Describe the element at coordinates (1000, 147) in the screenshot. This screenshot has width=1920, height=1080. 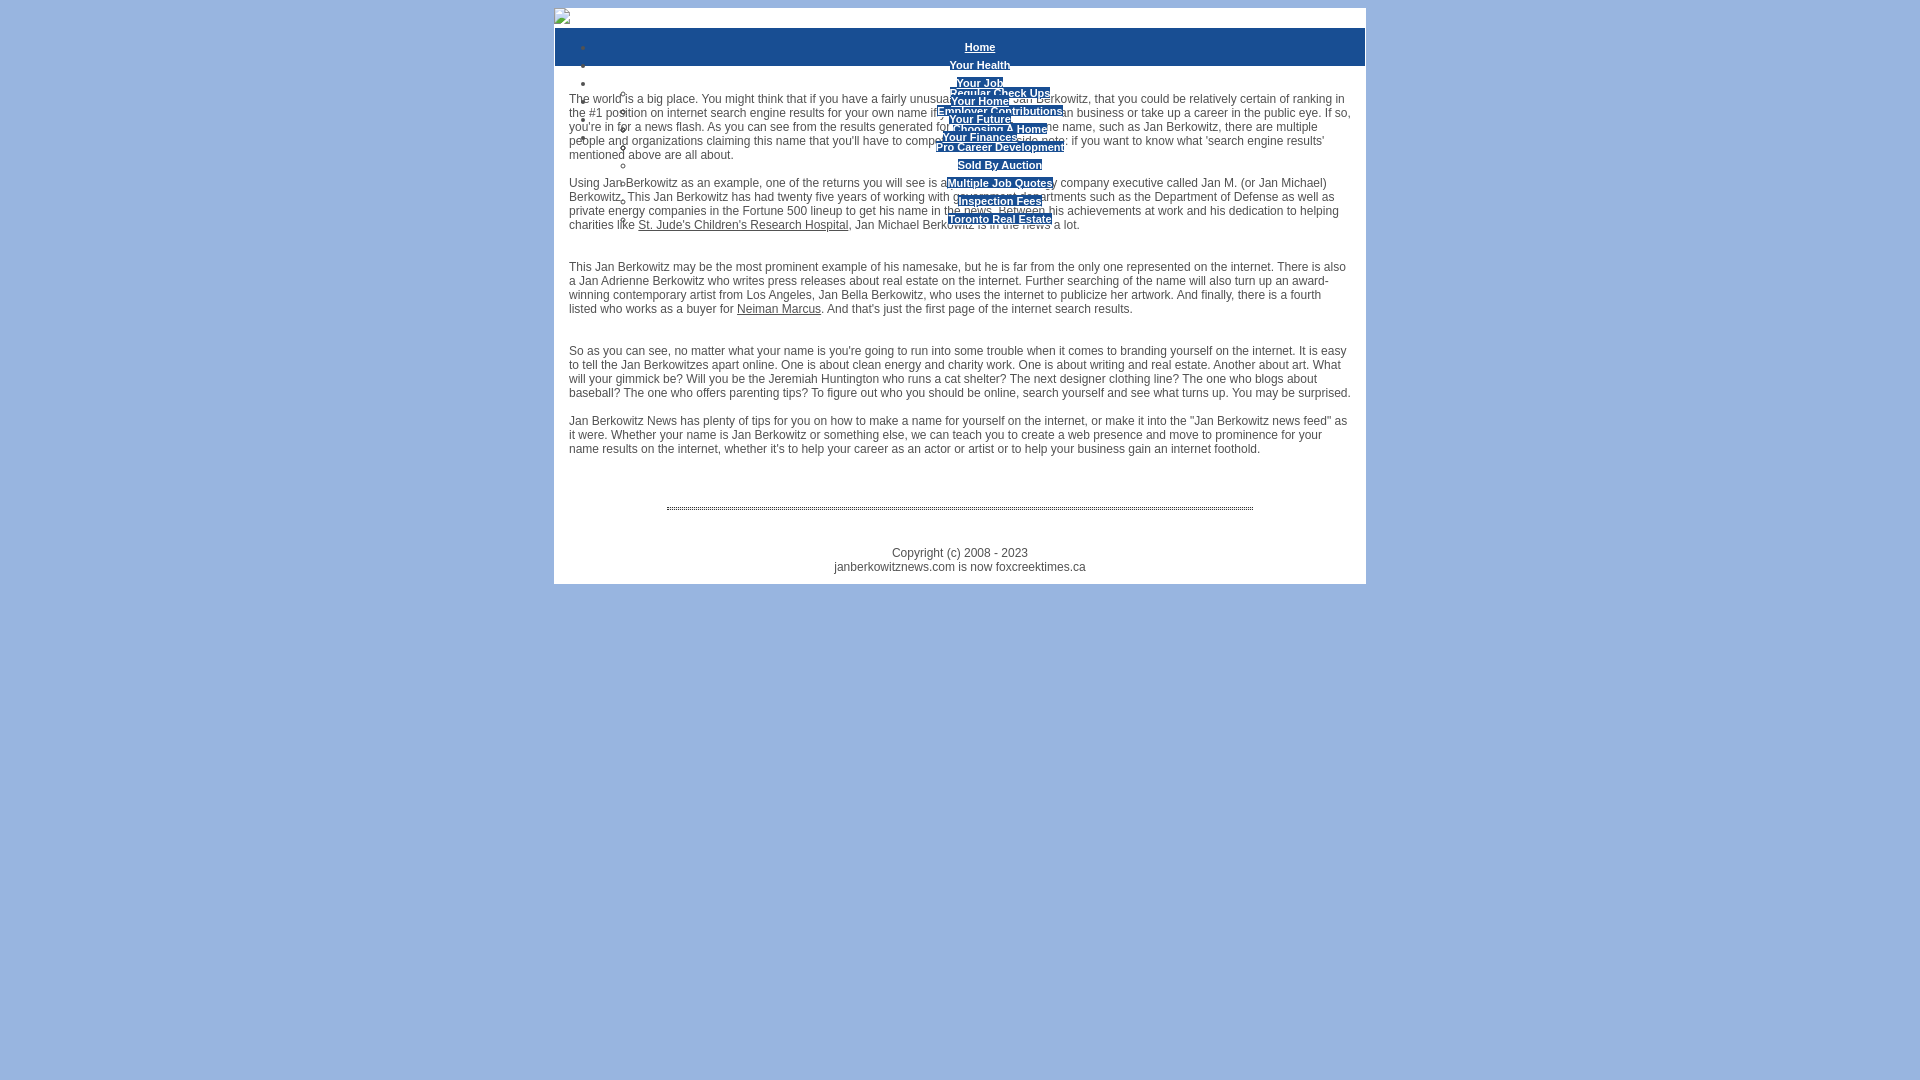
I see `Medical Coverage` at that location.